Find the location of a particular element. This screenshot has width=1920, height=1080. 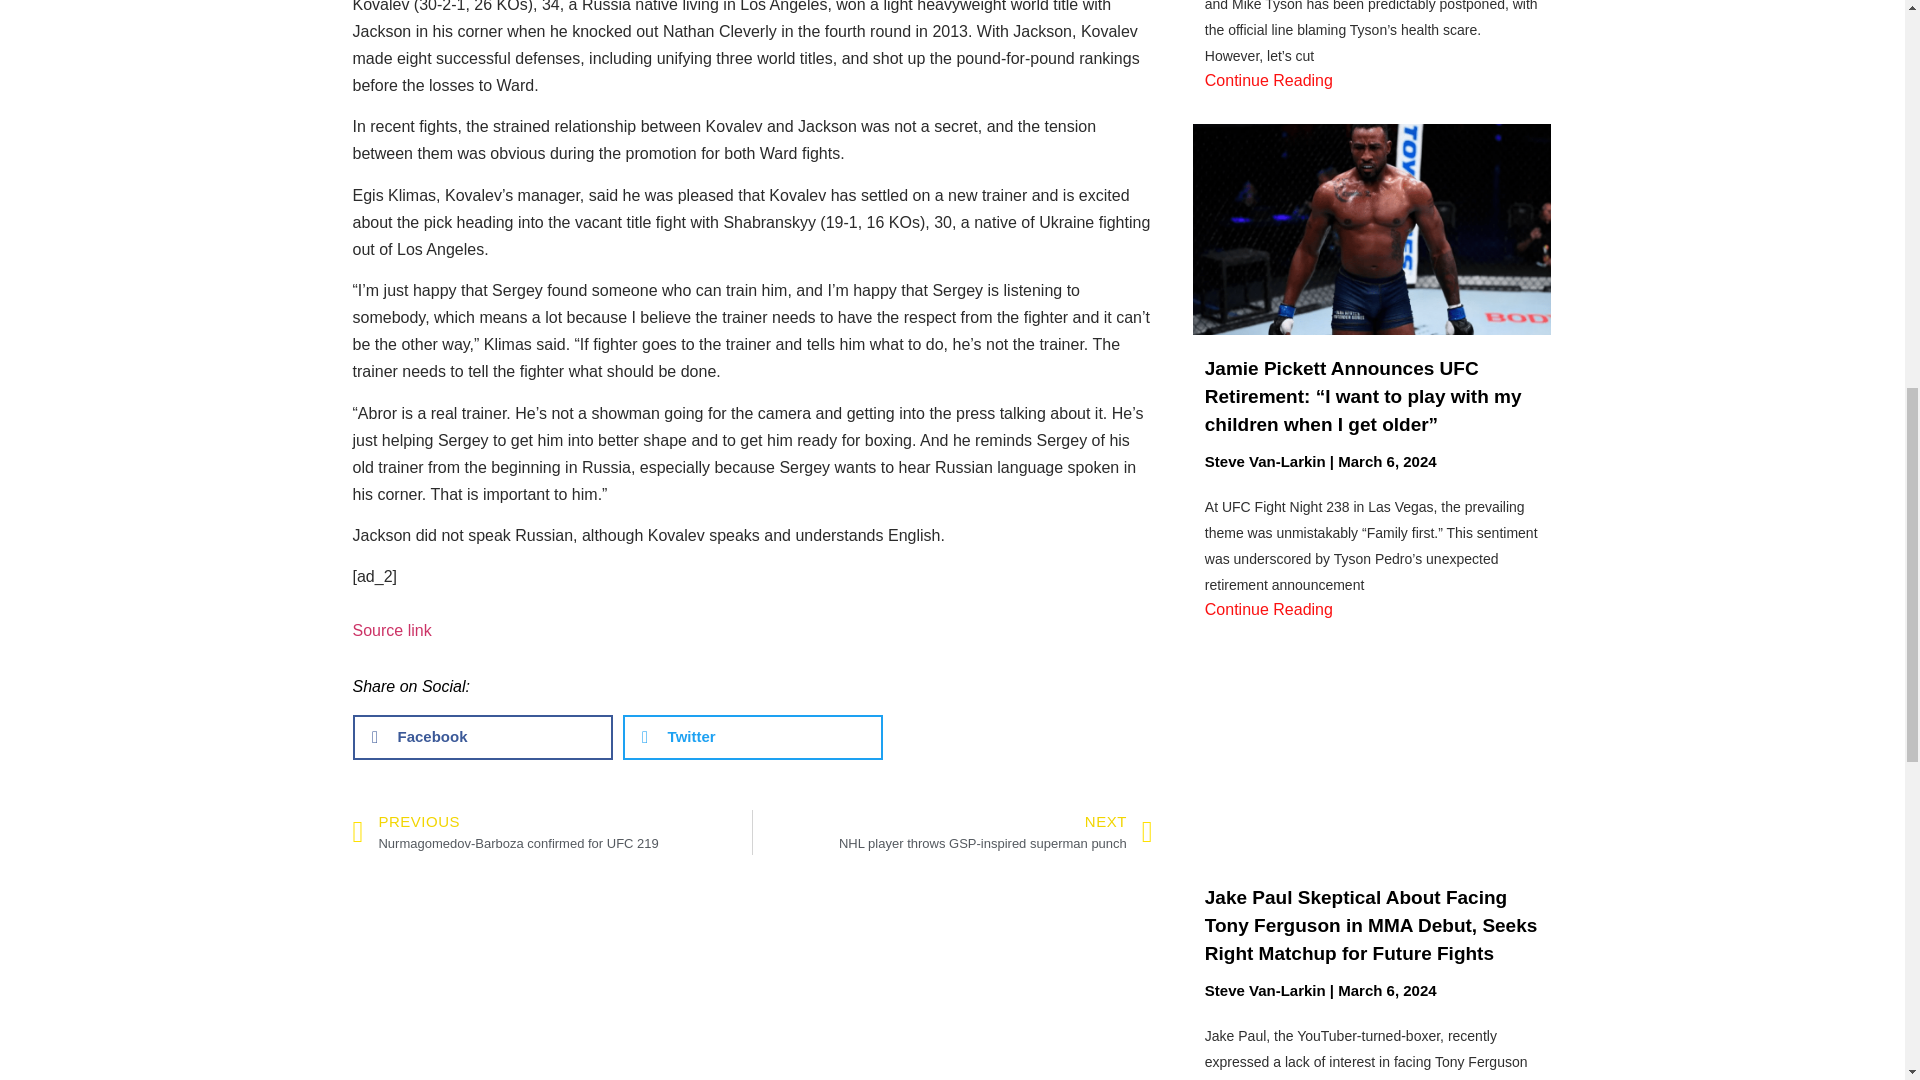

Continue Reading is located at coordinates (1268, 80).